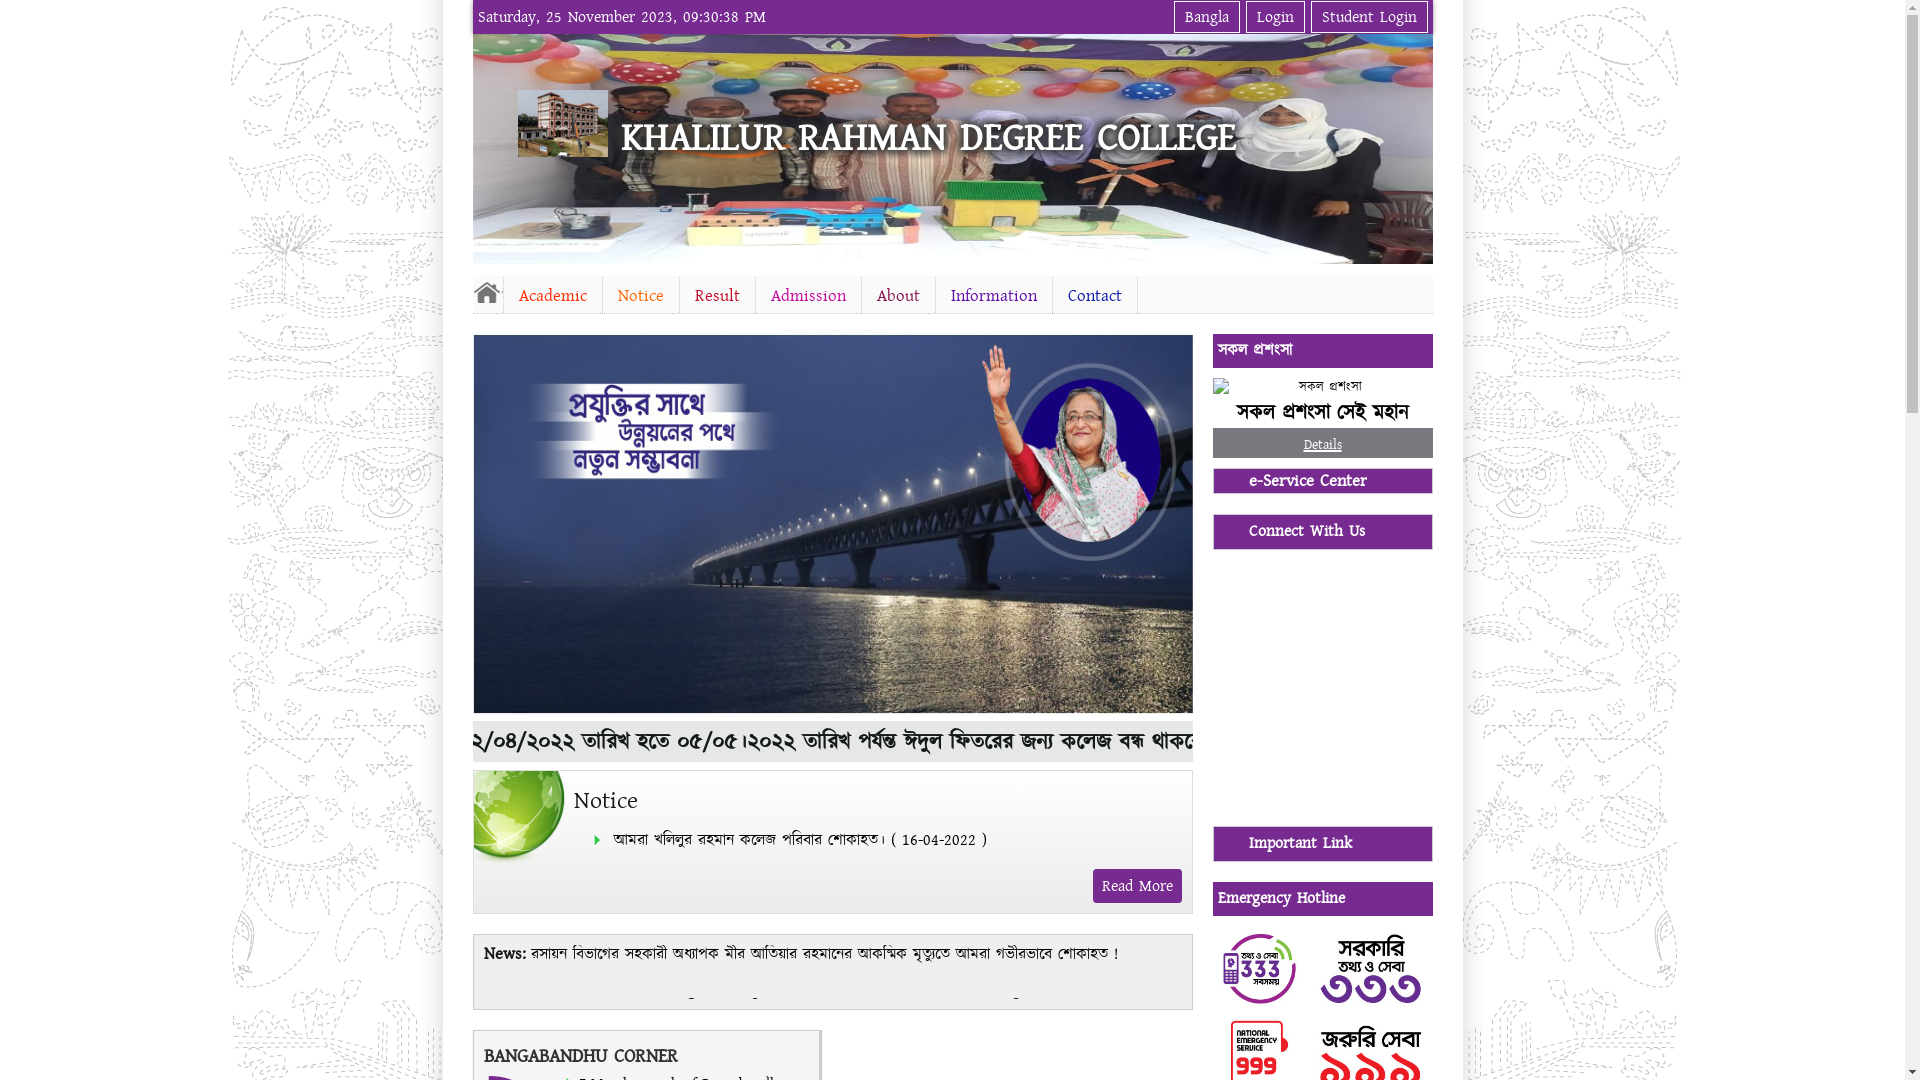 This screenshot has height=1080, width=1920. Describe the element at coordinates (898, 296) in the screenshot. I see `About` at that location.